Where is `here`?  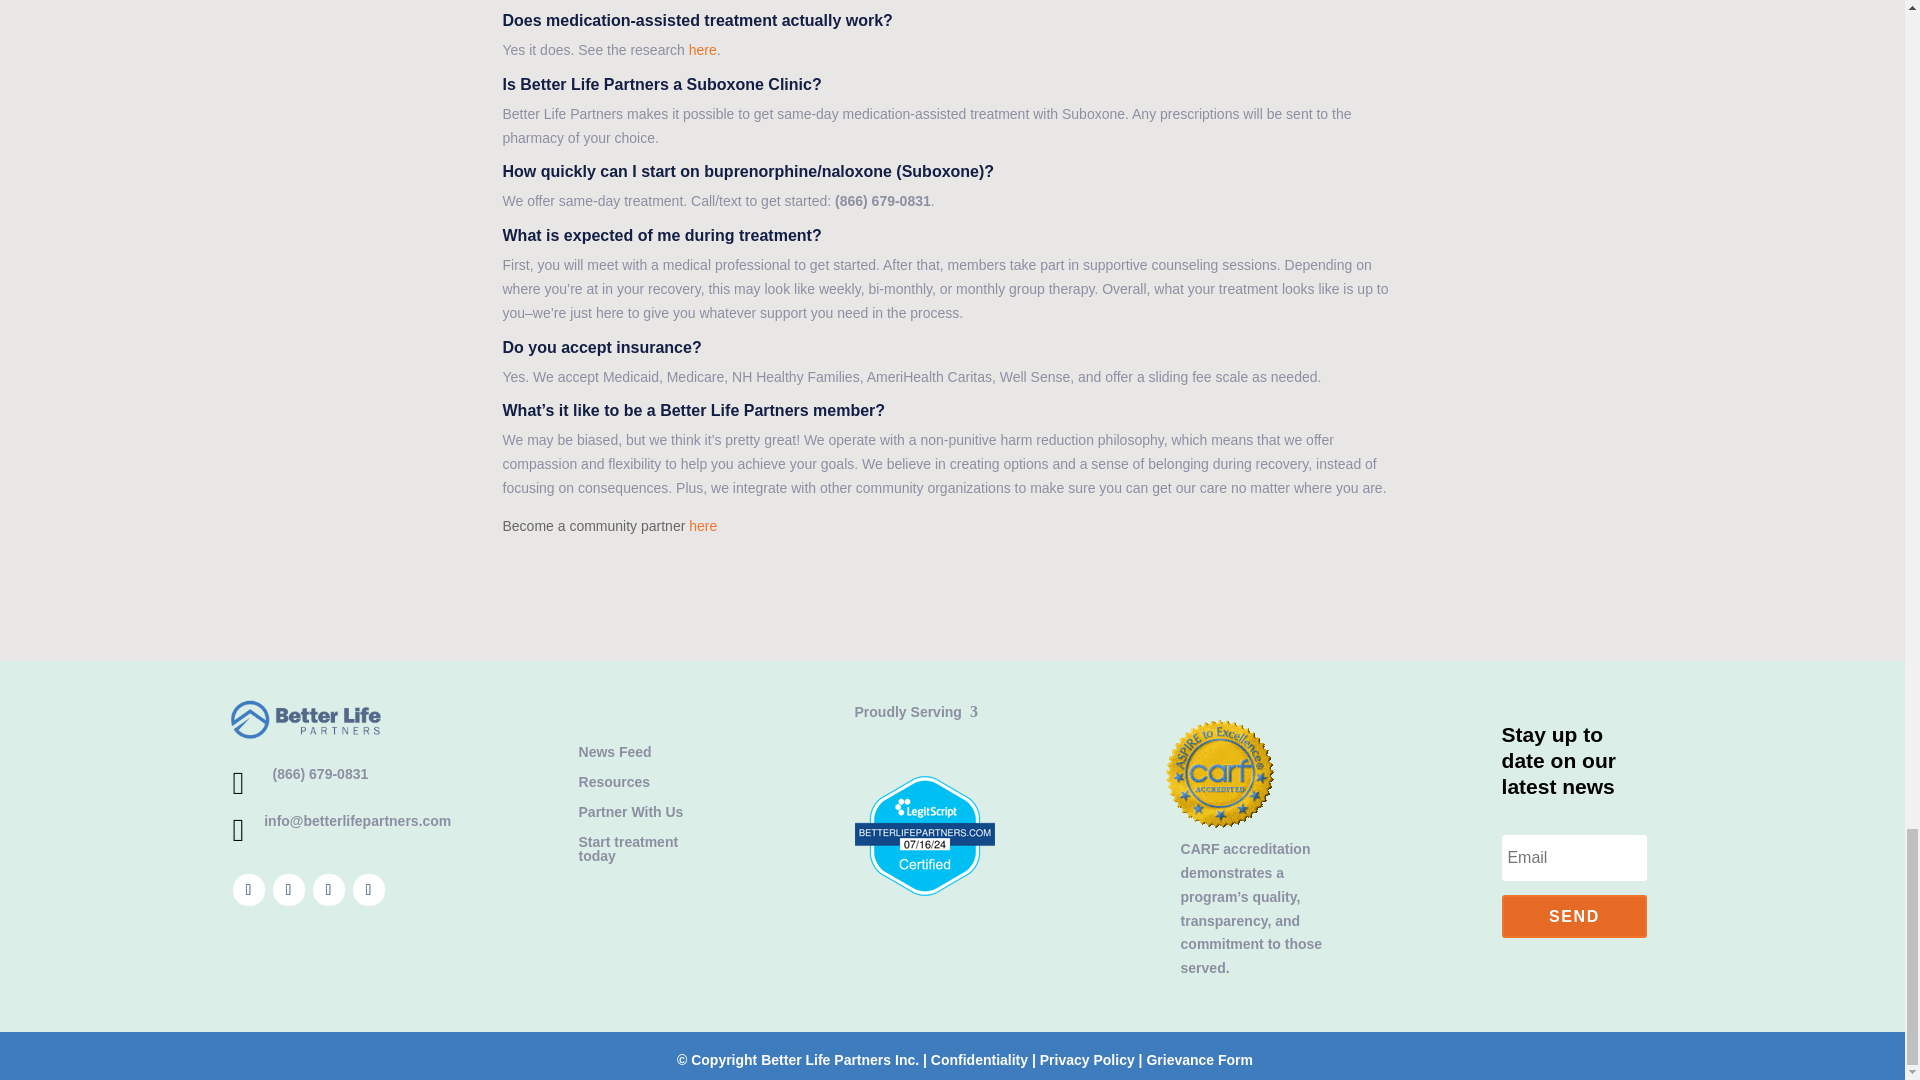 here is located at coordinates (702, 50).